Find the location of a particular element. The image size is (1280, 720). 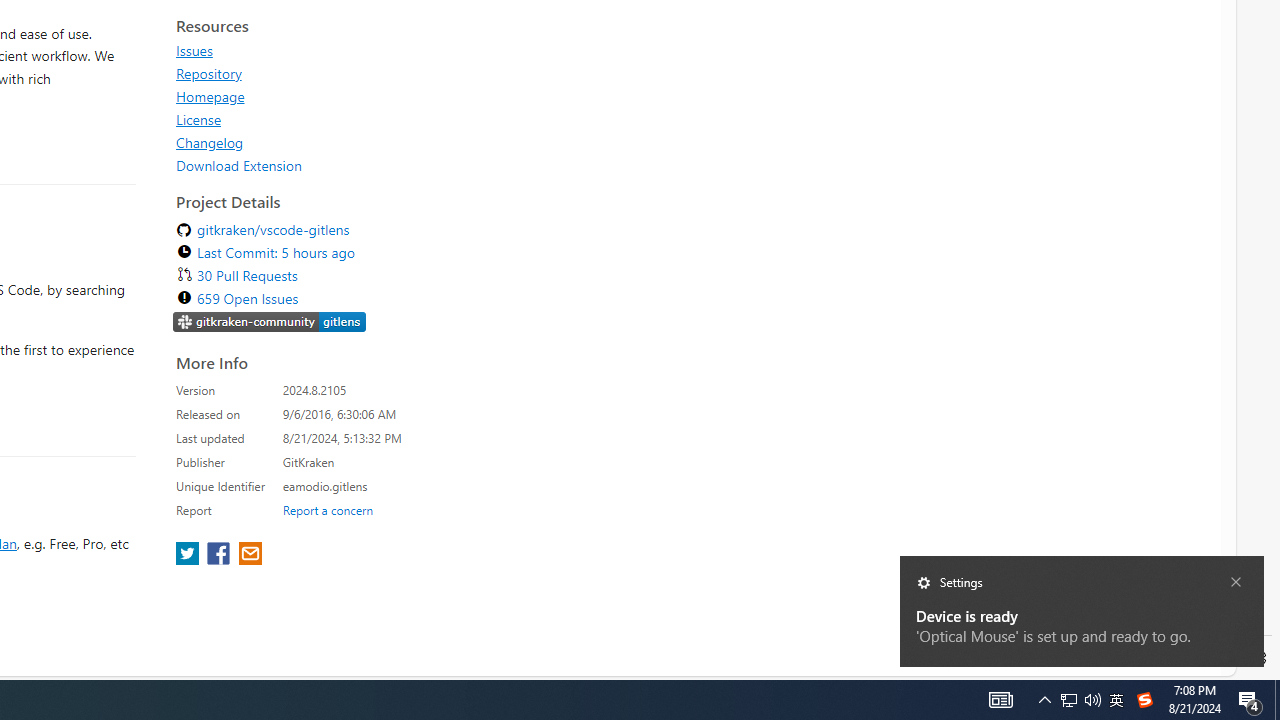

Report a concern is located at coordinates (327, 509).